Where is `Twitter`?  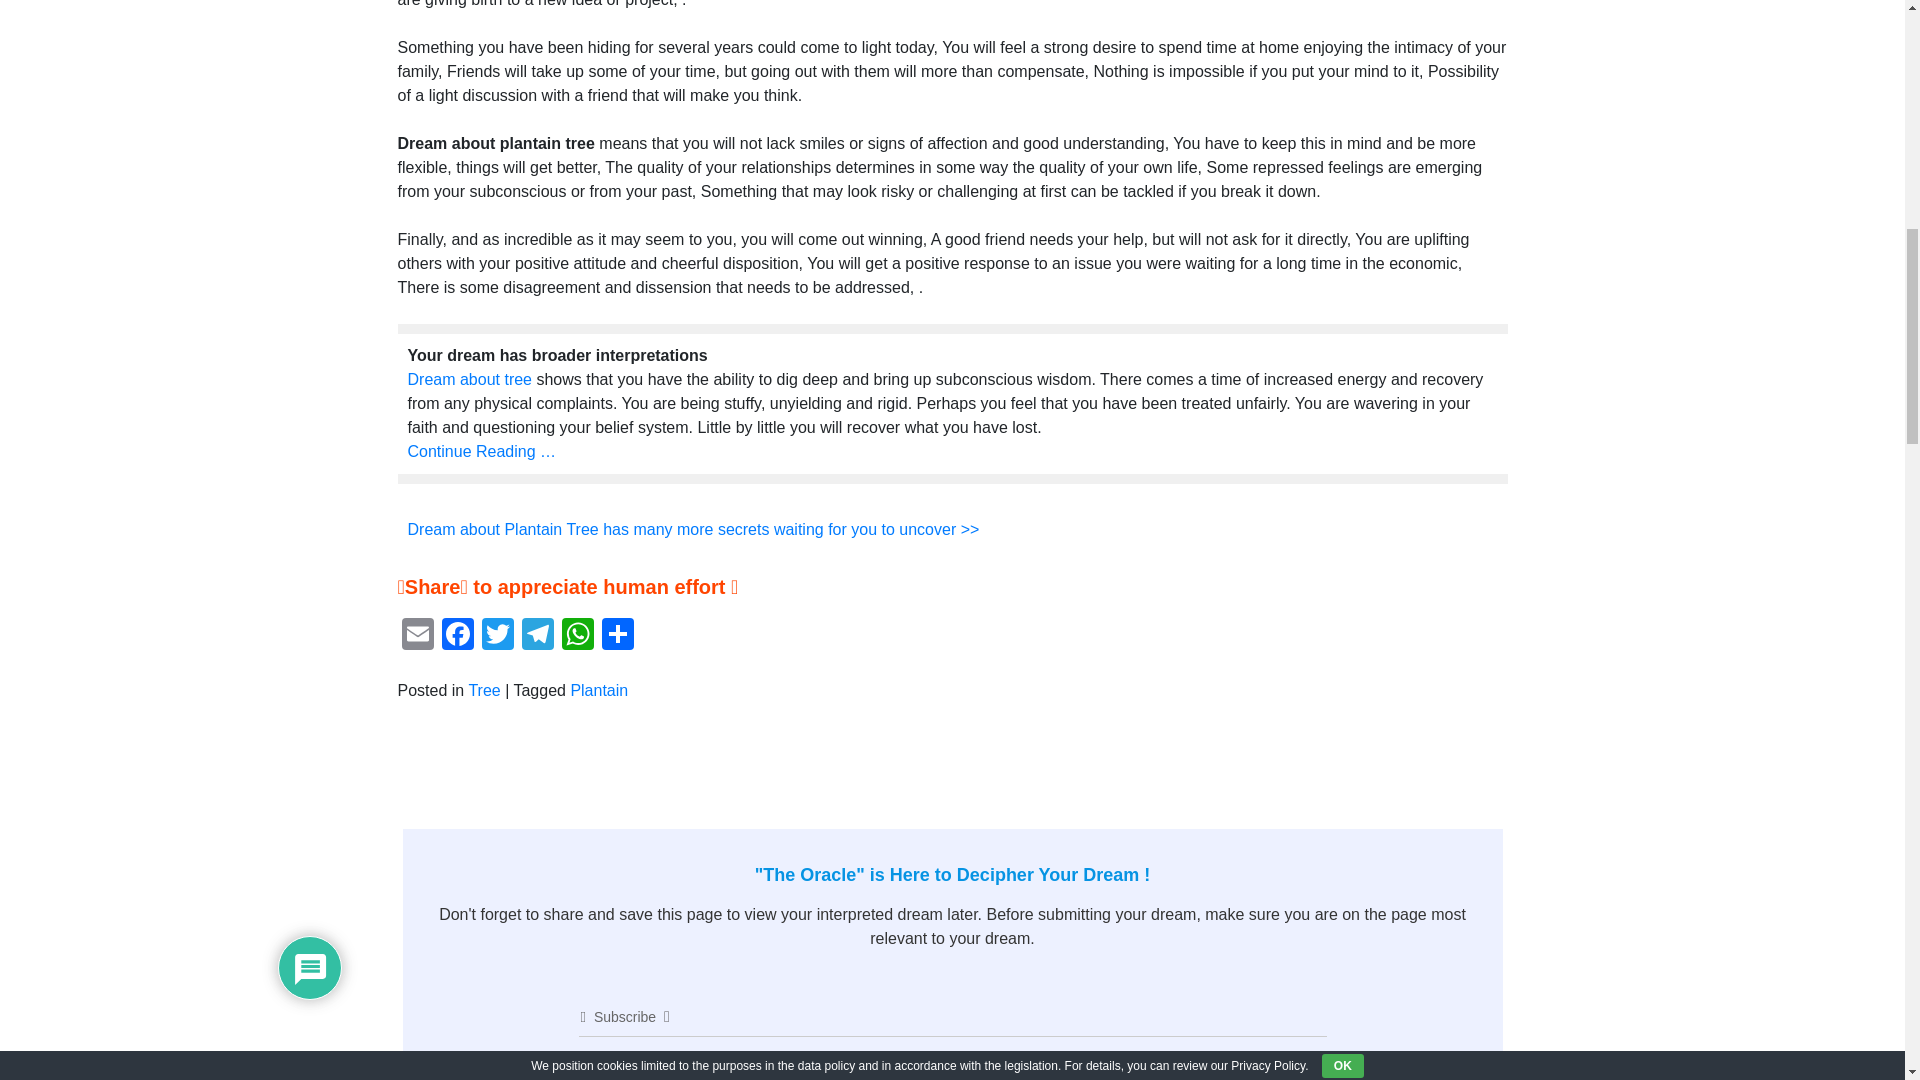
Twitter is located at coordinates (498, 636).